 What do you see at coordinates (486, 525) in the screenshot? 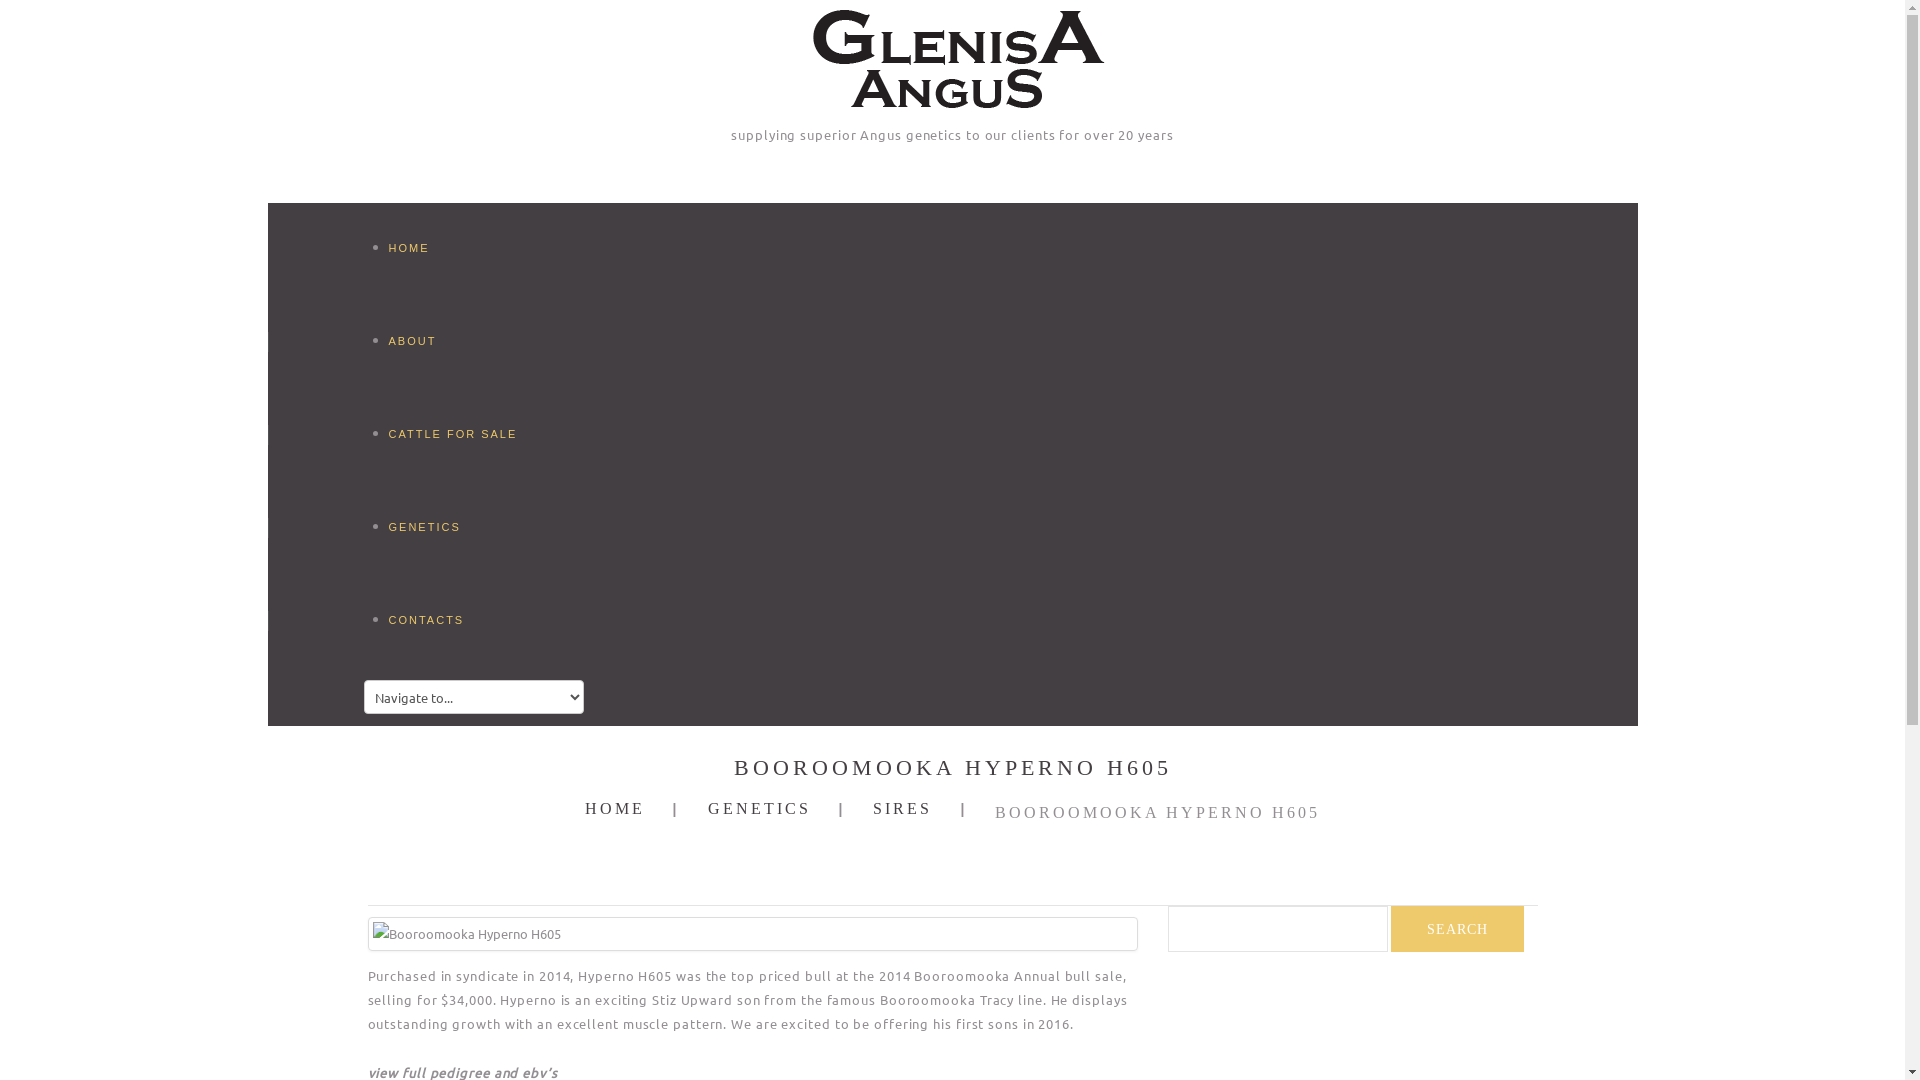
I see `GENETICS` at bounding box center [486, 525].